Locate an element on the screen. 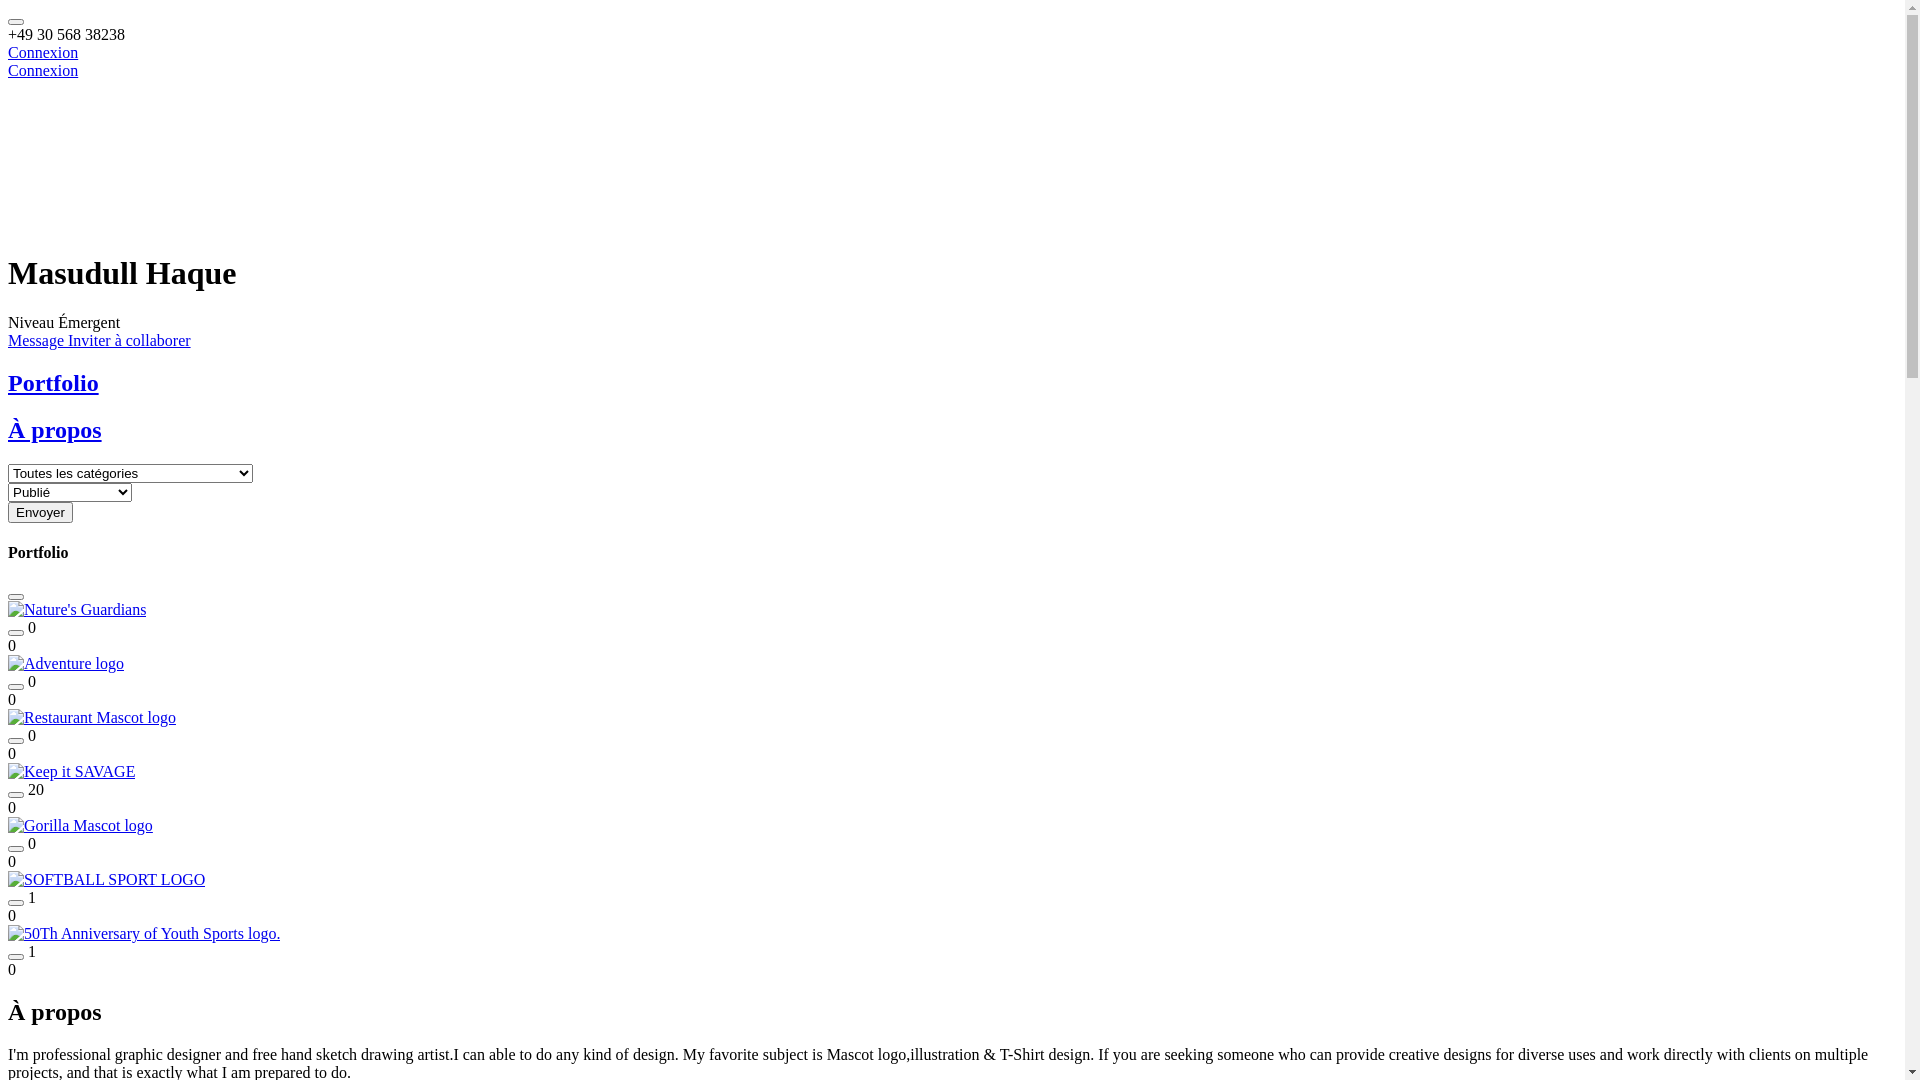 This screenshot has height=1080, width=1920. Message is located at coordinates (38, 340).